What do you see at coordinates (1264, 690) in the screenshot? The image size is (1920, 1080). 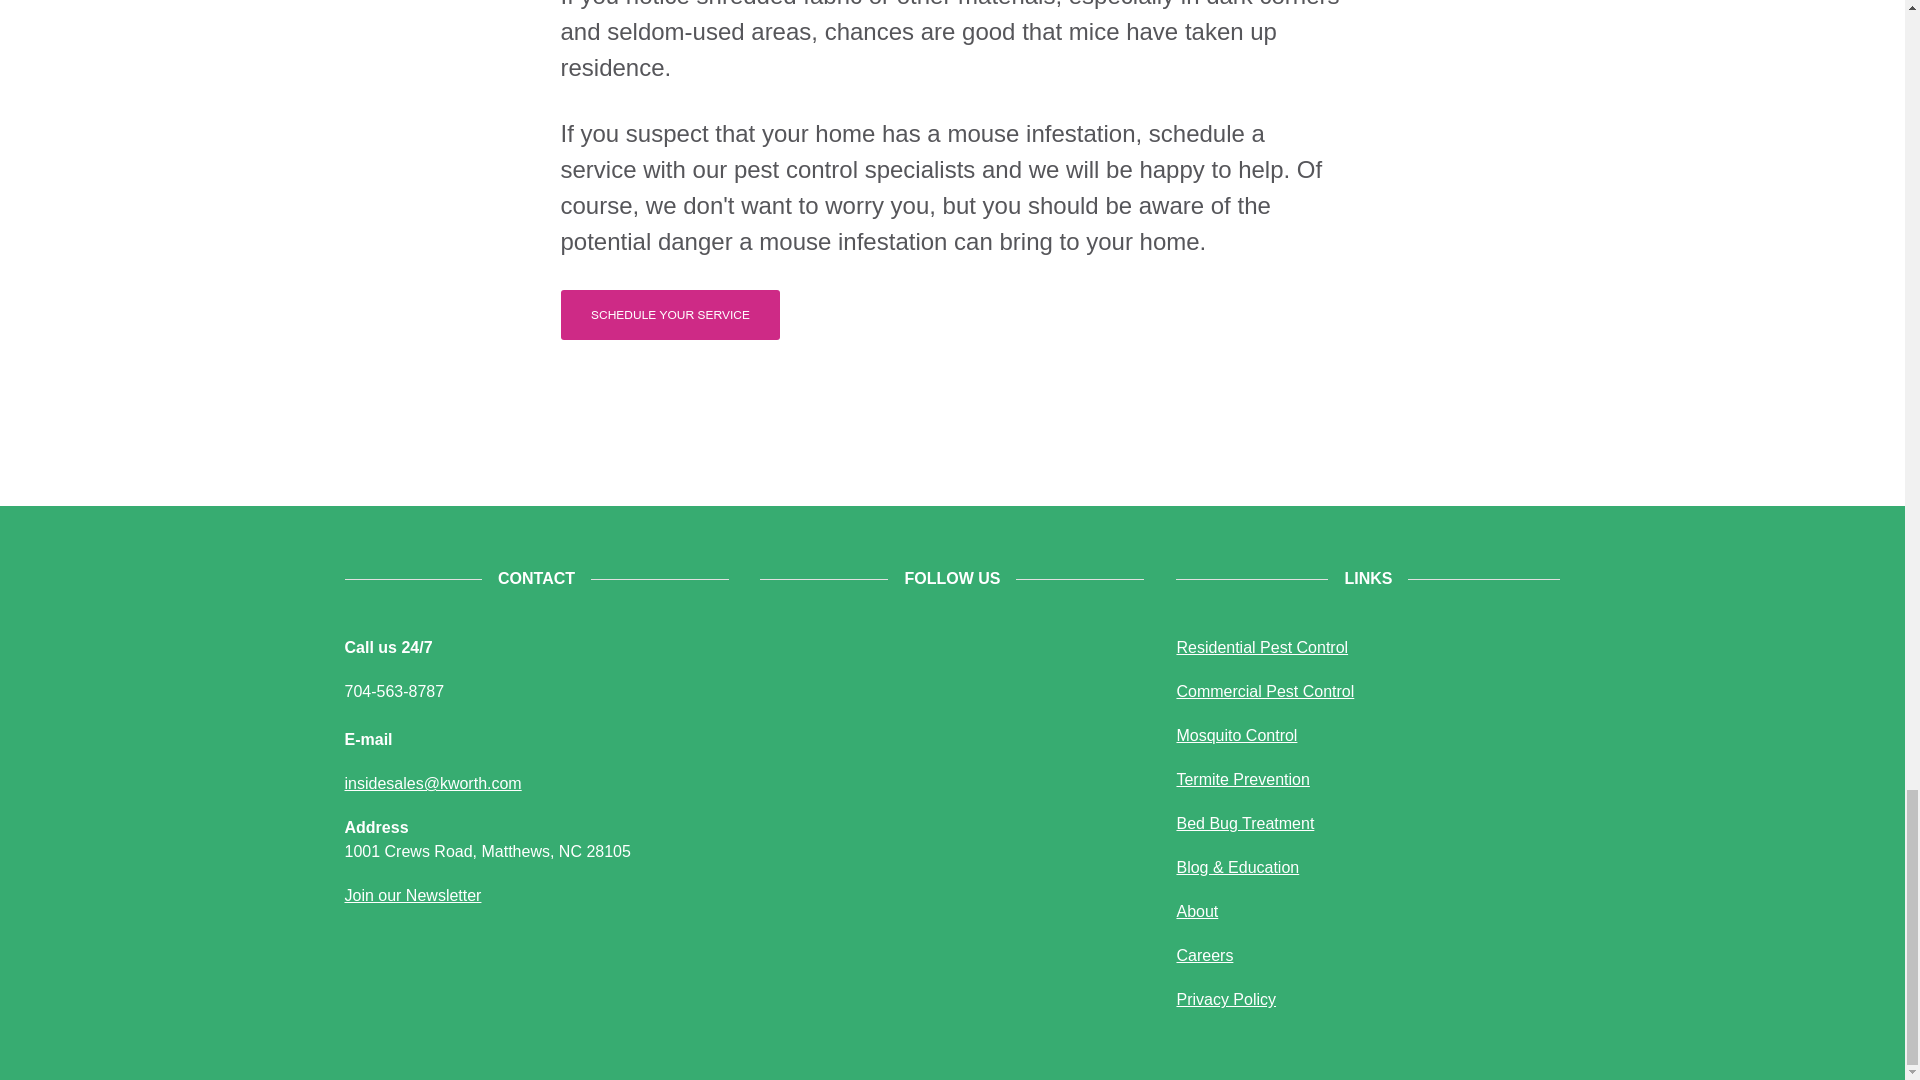 I see `Commercial Pest Control` at bounding box center [1264, 690].